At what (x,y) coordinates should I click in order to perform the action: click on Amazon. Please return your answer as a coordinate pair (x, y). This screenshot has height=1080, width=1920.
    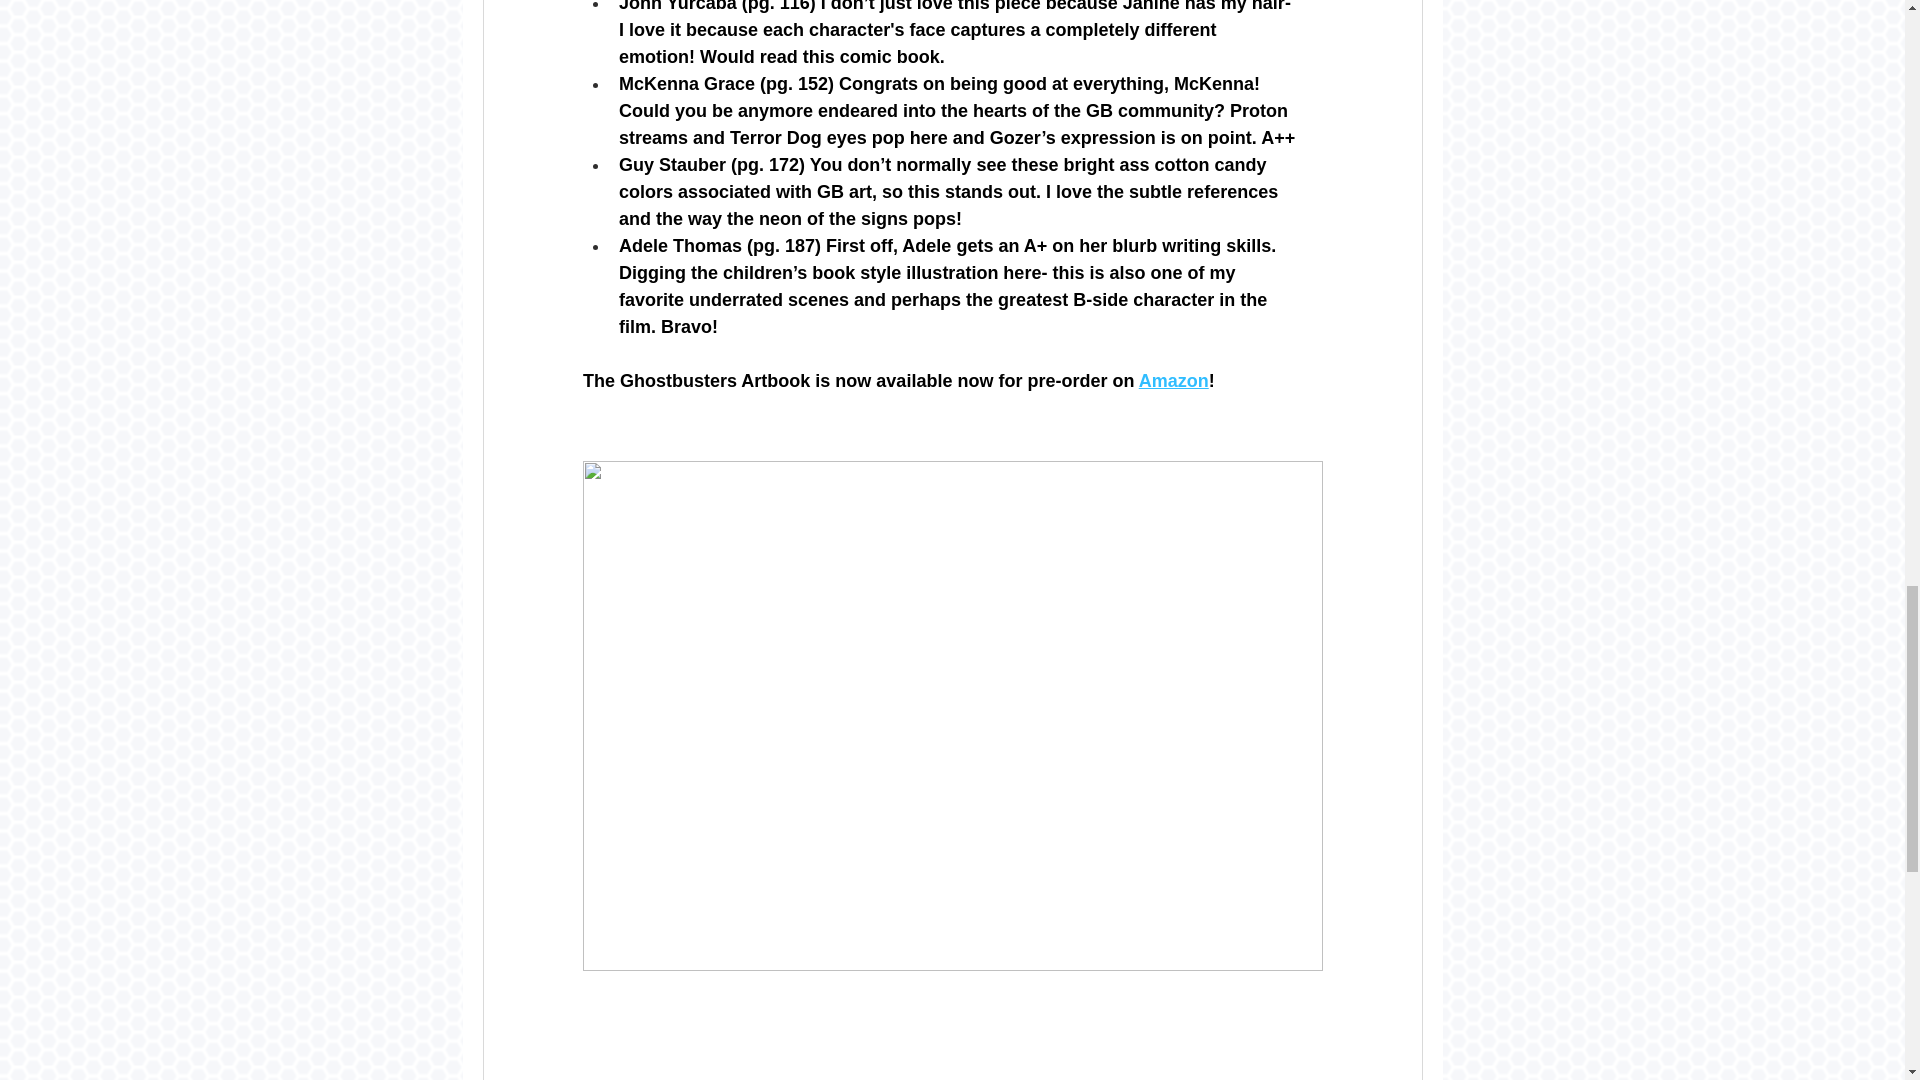
    Looking at the image, I should click on (1172, 380).